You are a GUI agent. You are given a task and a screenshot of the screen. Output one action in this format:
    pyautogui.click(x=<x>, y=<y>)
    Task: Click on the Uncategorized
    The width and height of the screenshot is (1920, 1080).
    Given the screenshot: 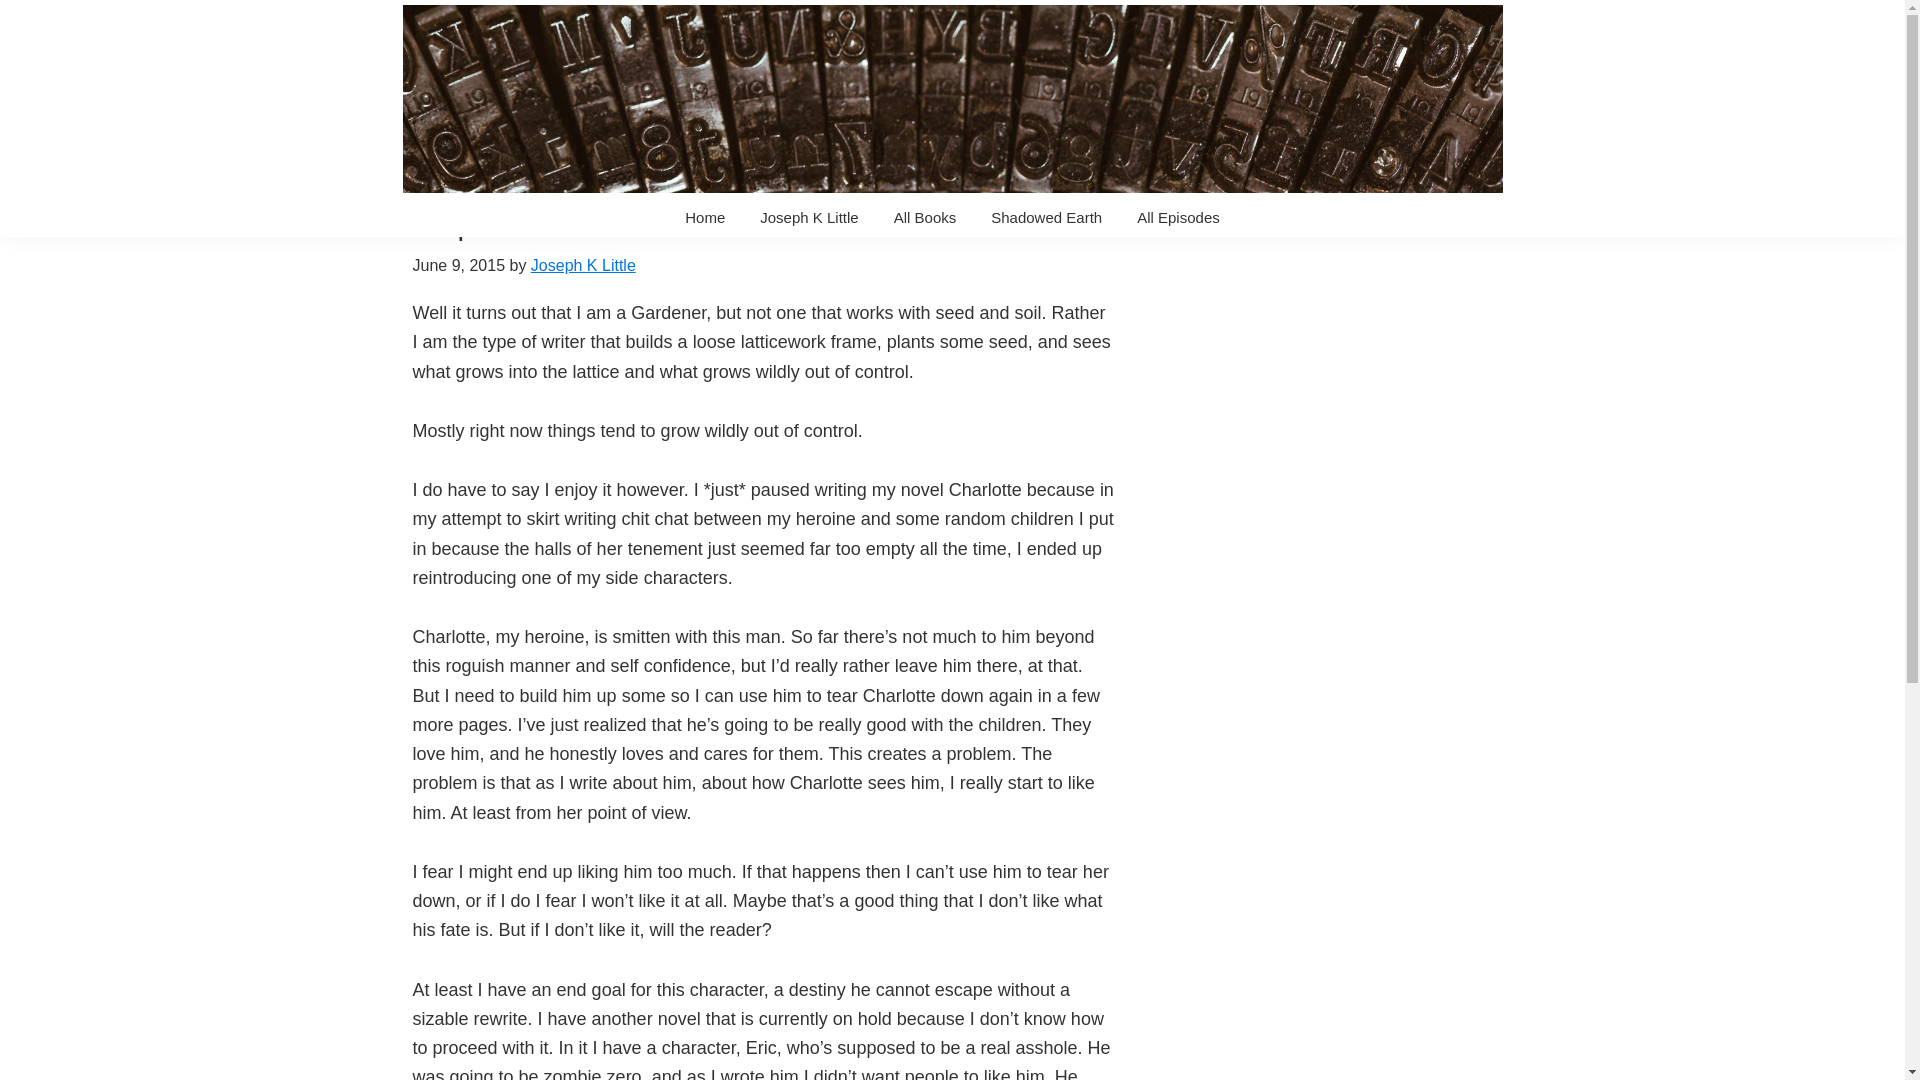 What is the action you would take?
    pyautogui.click(x=619, y=142)
    